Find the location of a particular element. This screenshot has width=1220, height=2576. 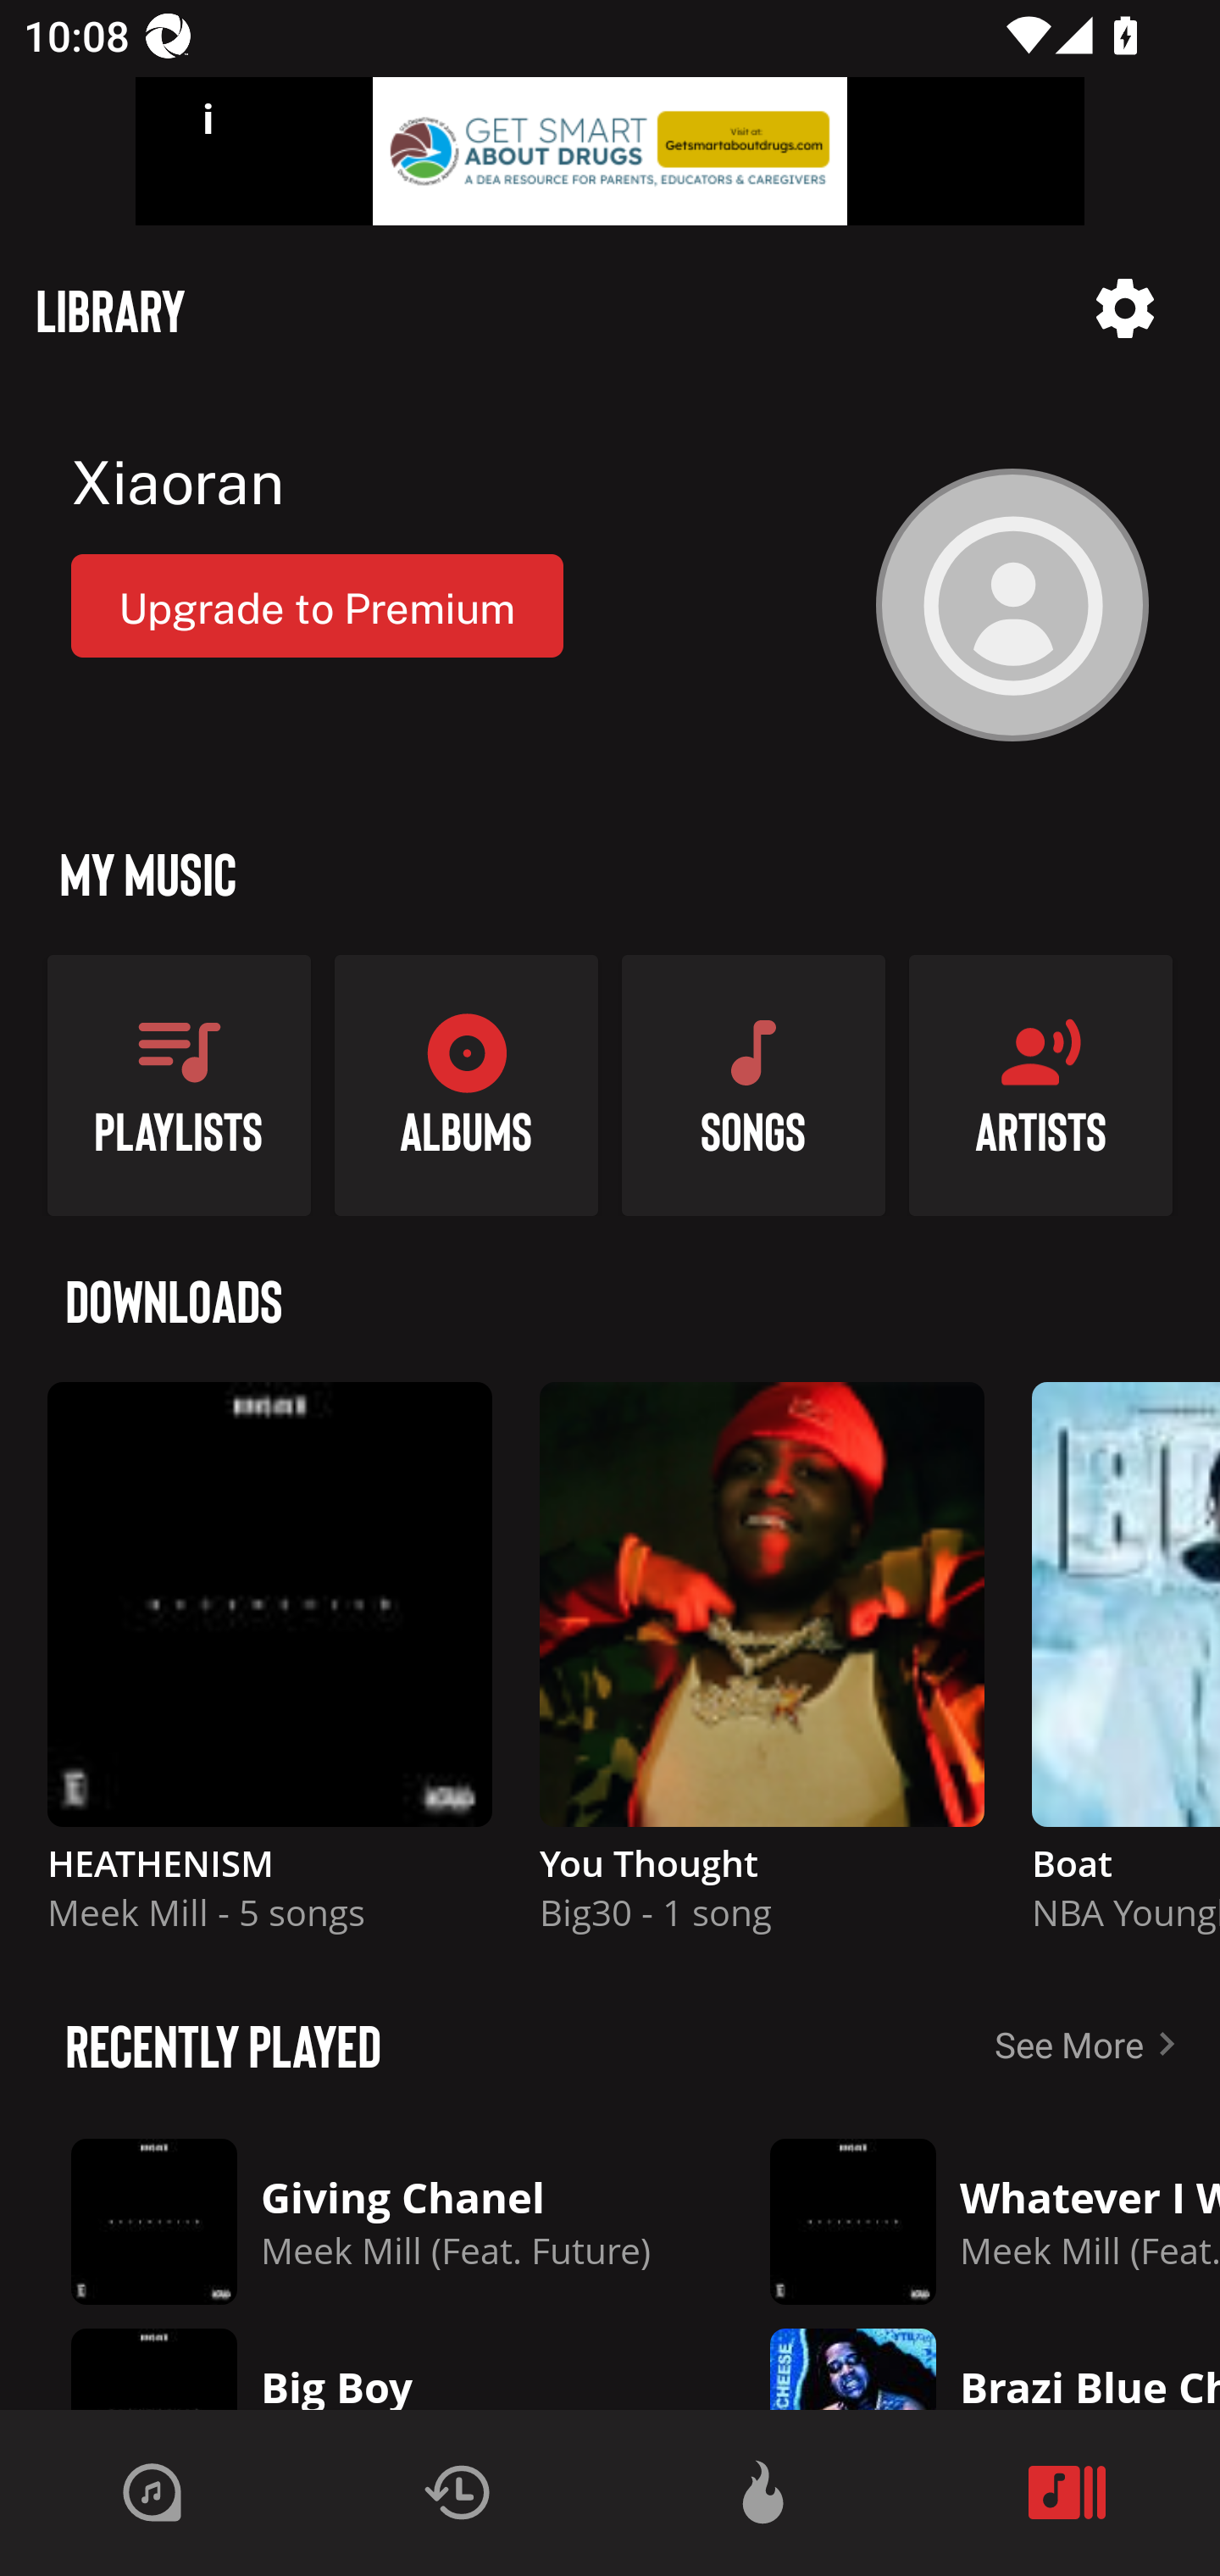

Songs is located at coordinates (754, 1085).